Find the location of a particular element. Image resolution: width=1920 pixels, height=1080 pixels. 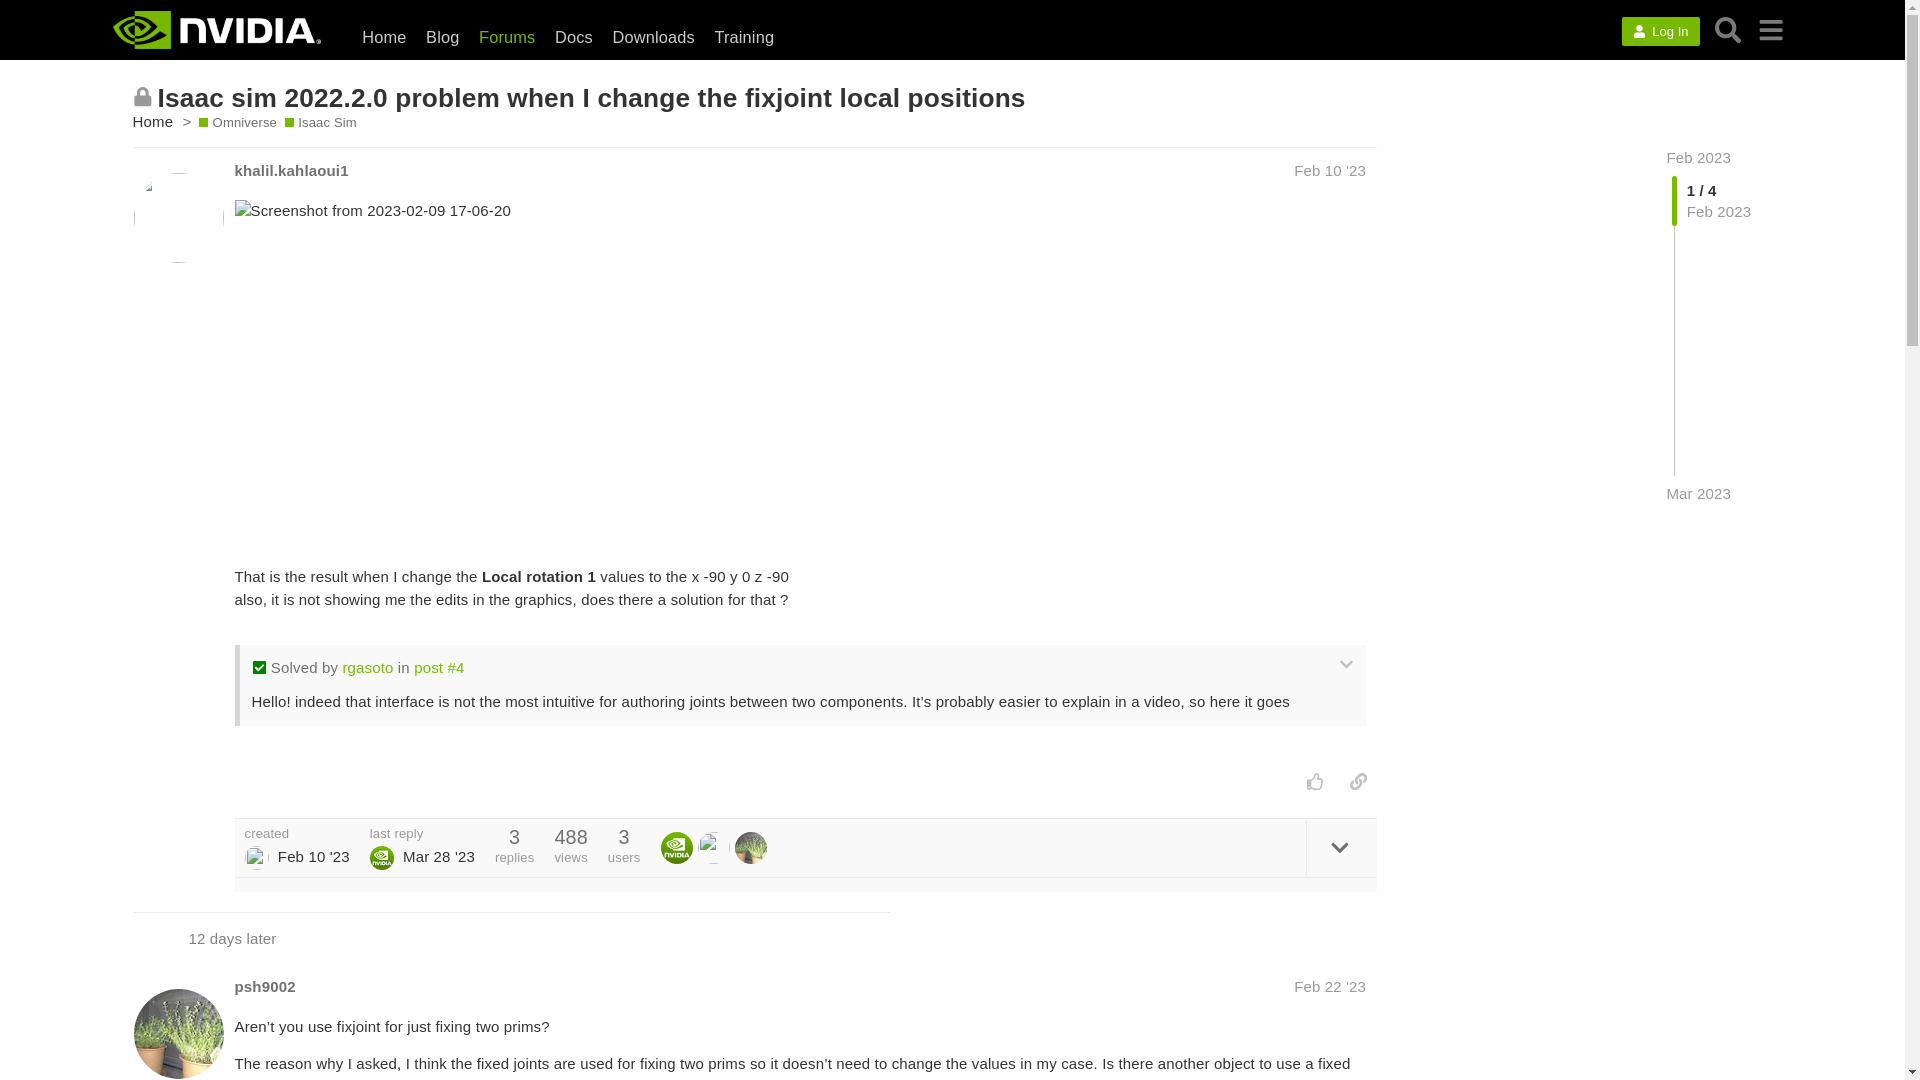

Feb 22 '23 is located at coordinates (1330, 986).